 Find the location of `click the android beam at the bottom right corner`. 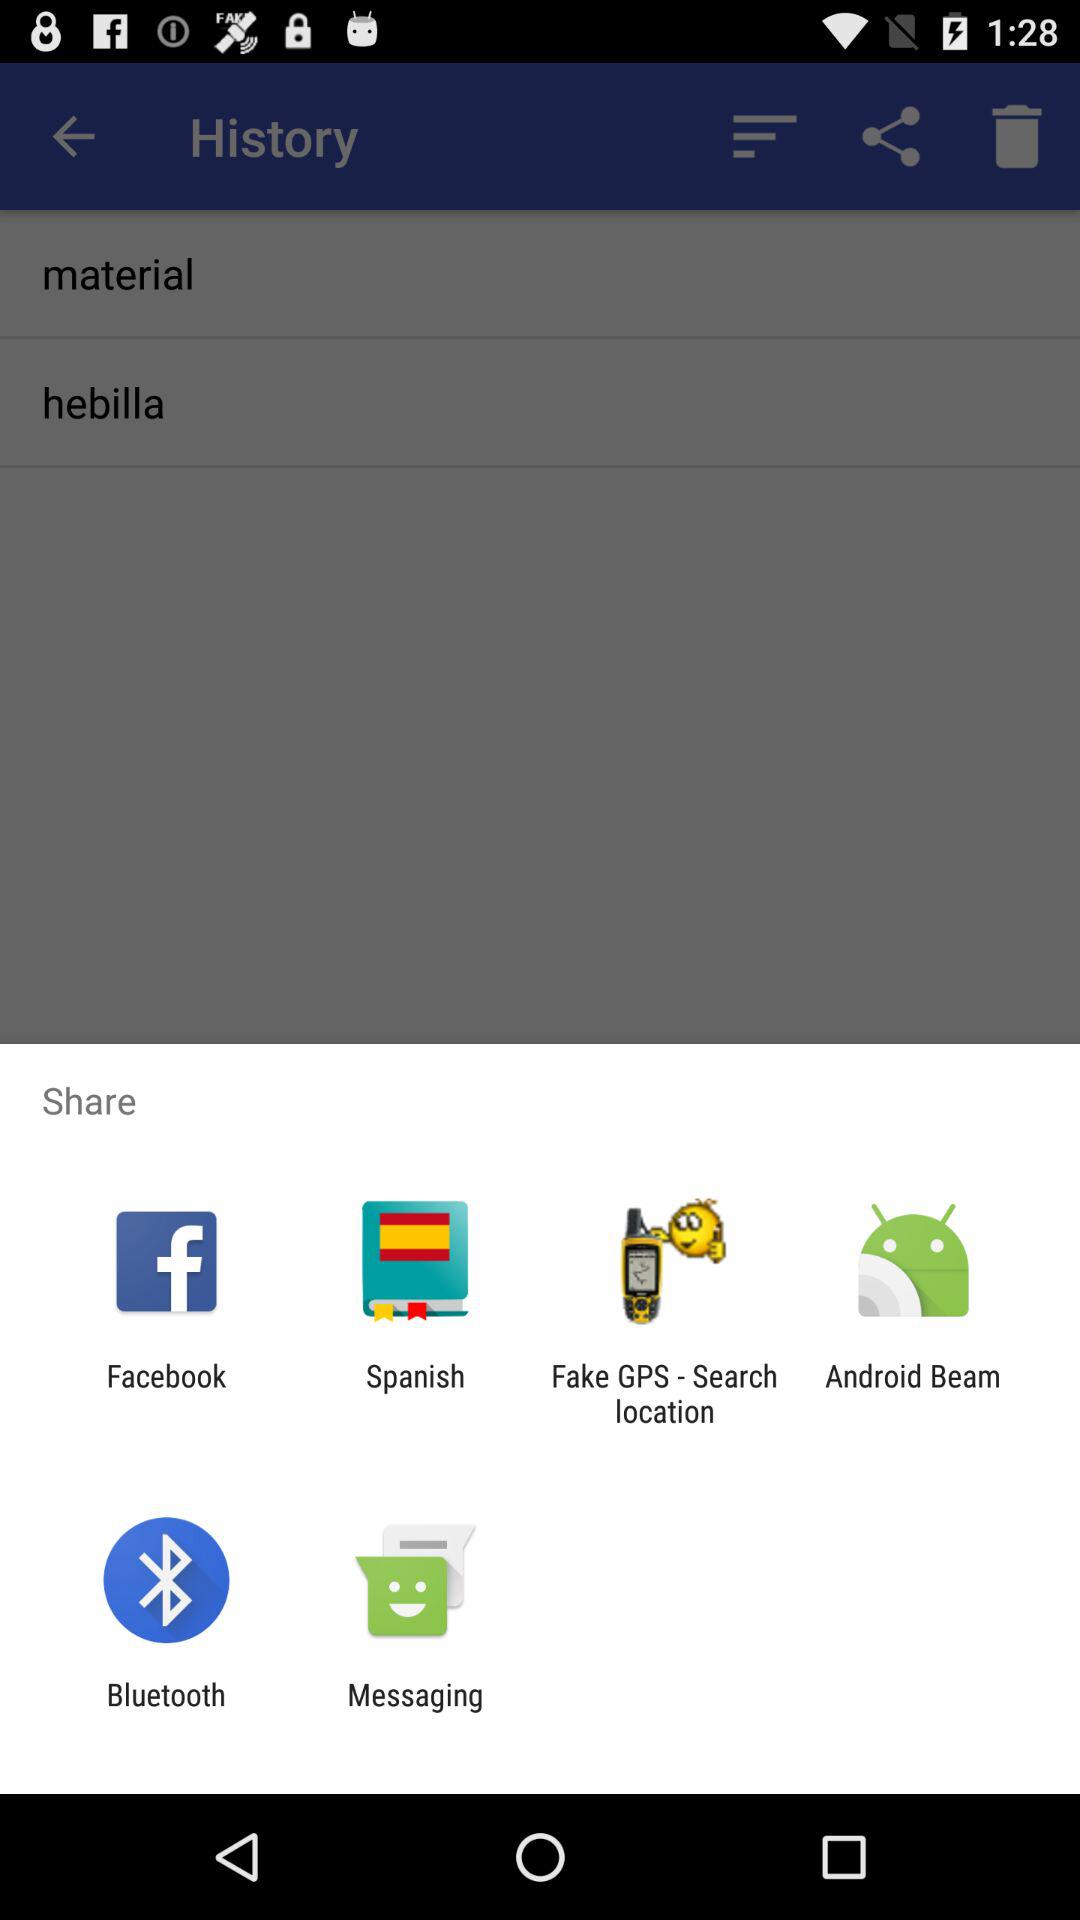

click the android beam at the bottom right corner is located at coordinates (913, 1393).